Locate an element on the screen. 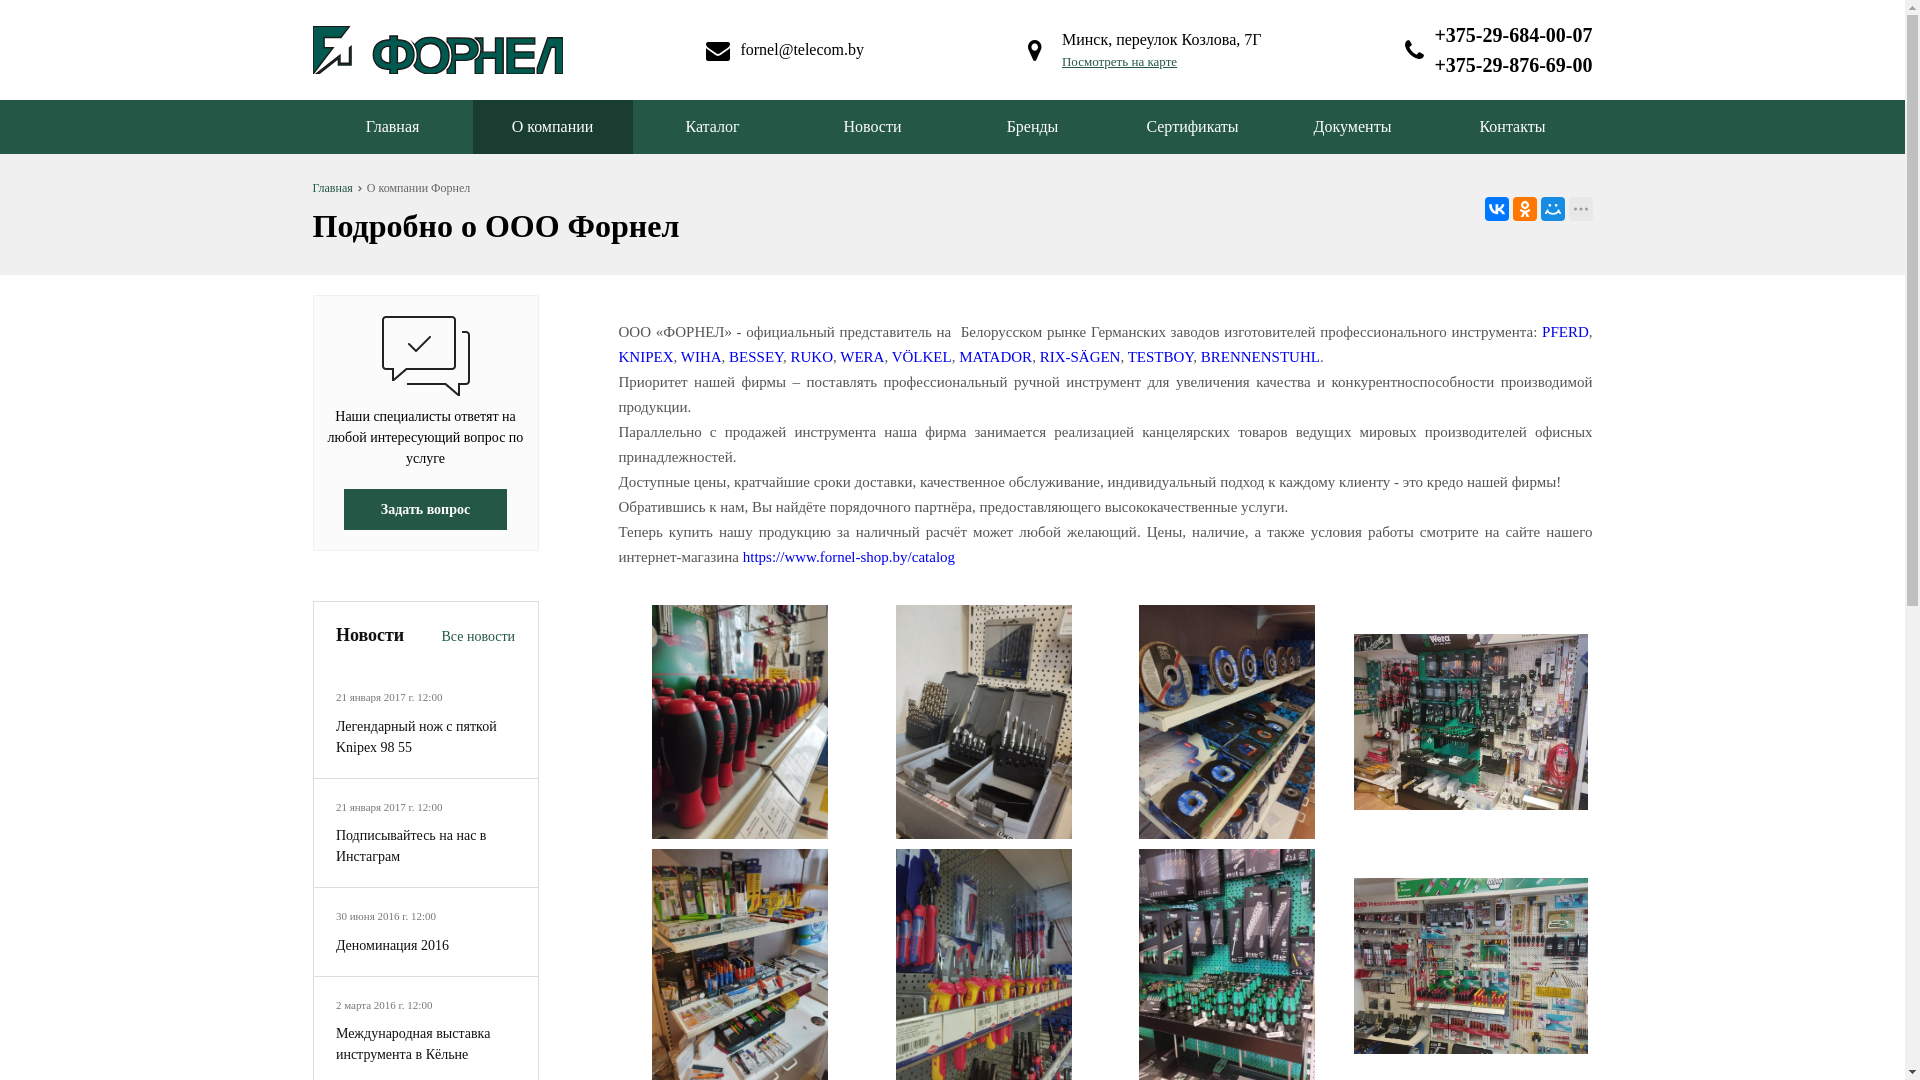 Image resolution: width=1920 pixels, height=1080 pixels. MATADOR is located at coordinates (996, 357).